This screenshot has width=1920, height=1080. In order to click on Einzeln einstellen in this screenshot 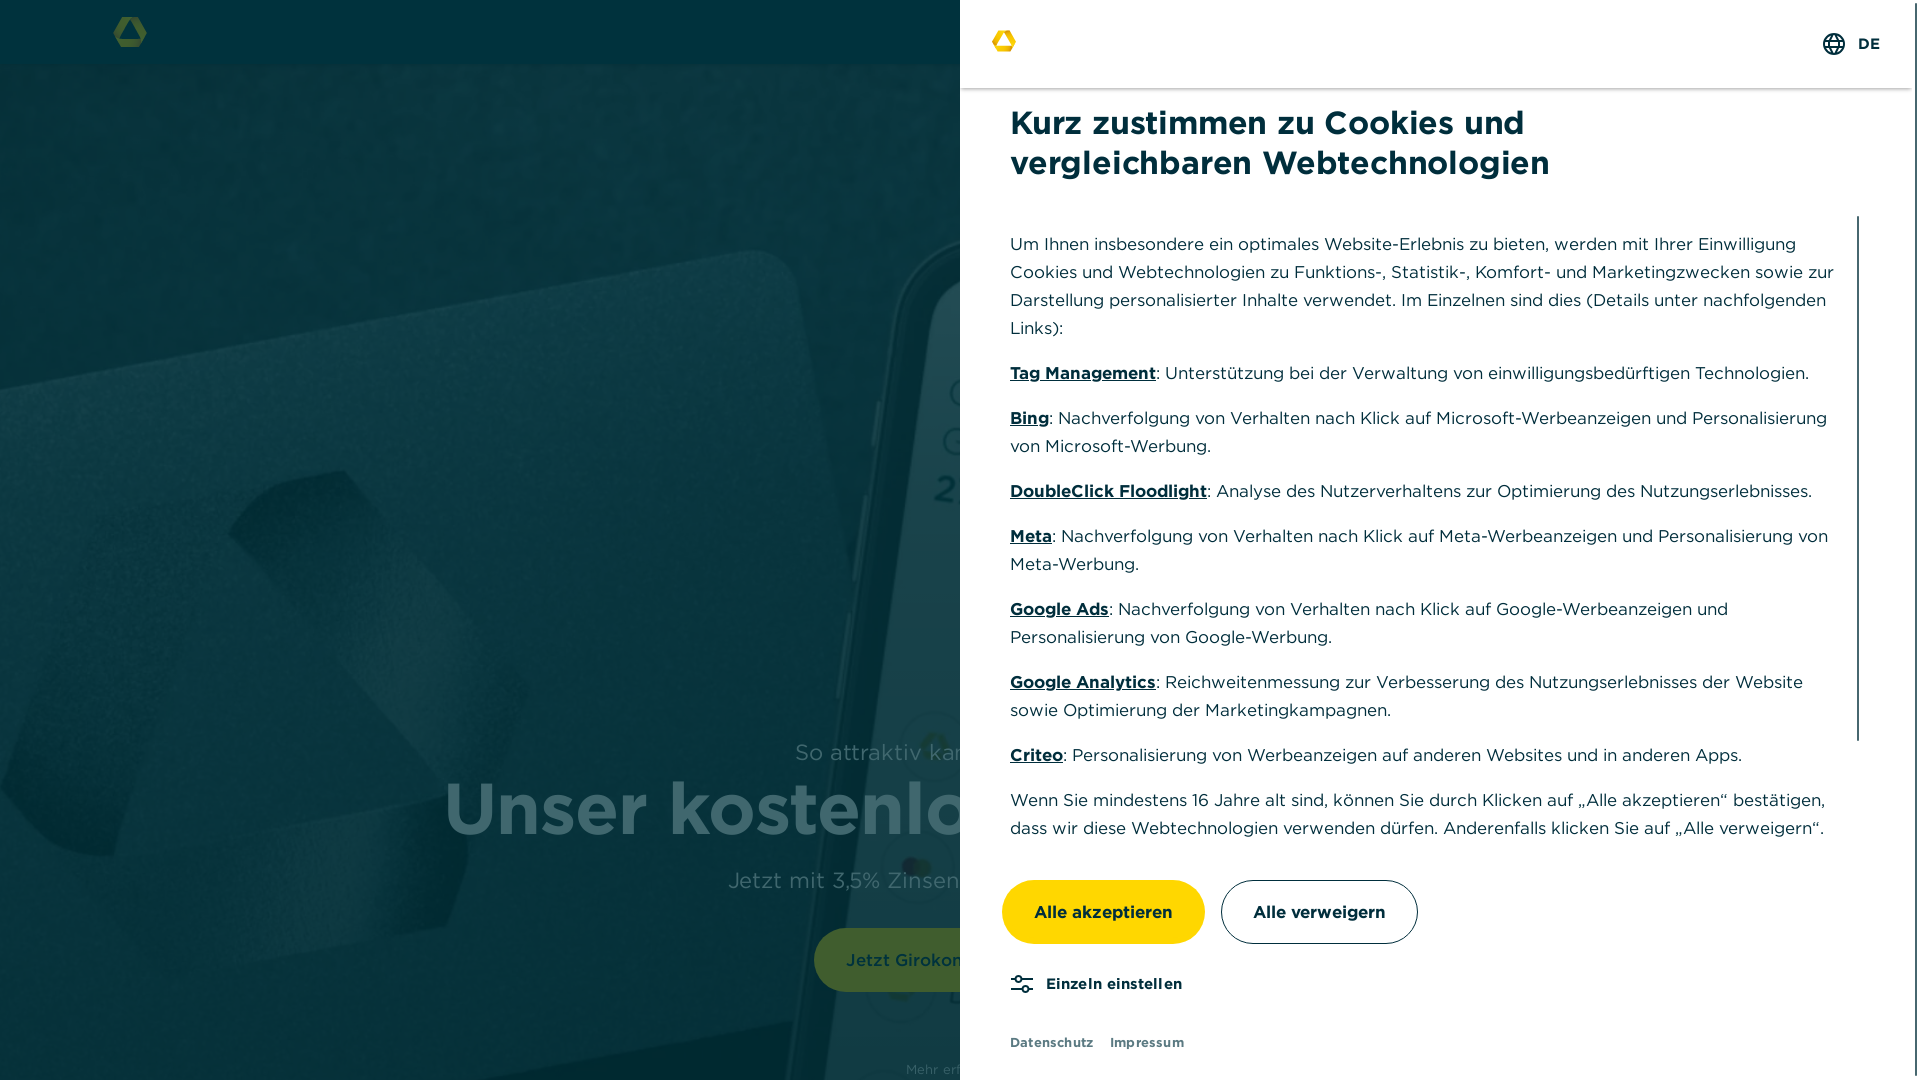, I will do `click(1096, 984)`.